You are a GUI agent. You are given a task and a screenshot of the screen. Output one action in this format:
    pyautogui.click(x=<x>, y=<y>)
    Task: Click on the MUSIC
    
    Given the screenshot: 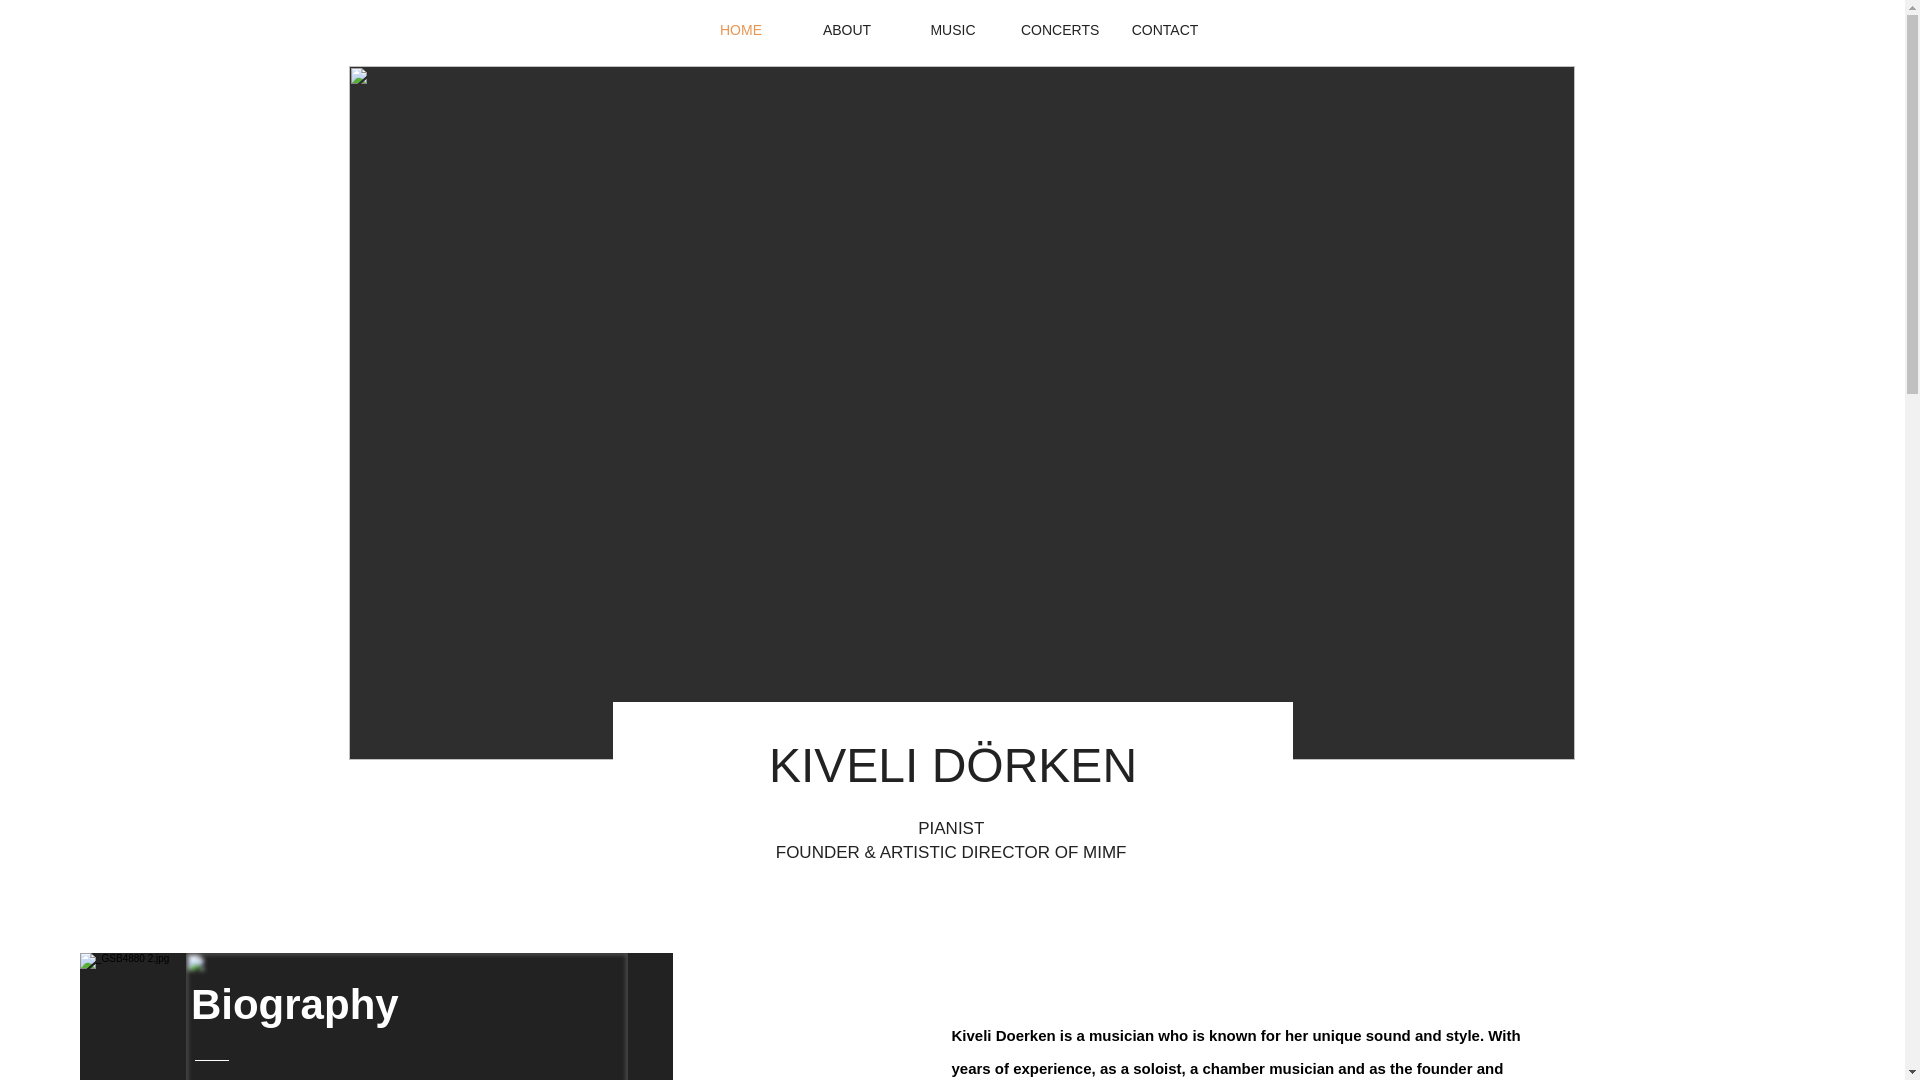 What is the action you would take?
    pyautogui.click(x=953, y=29)
    